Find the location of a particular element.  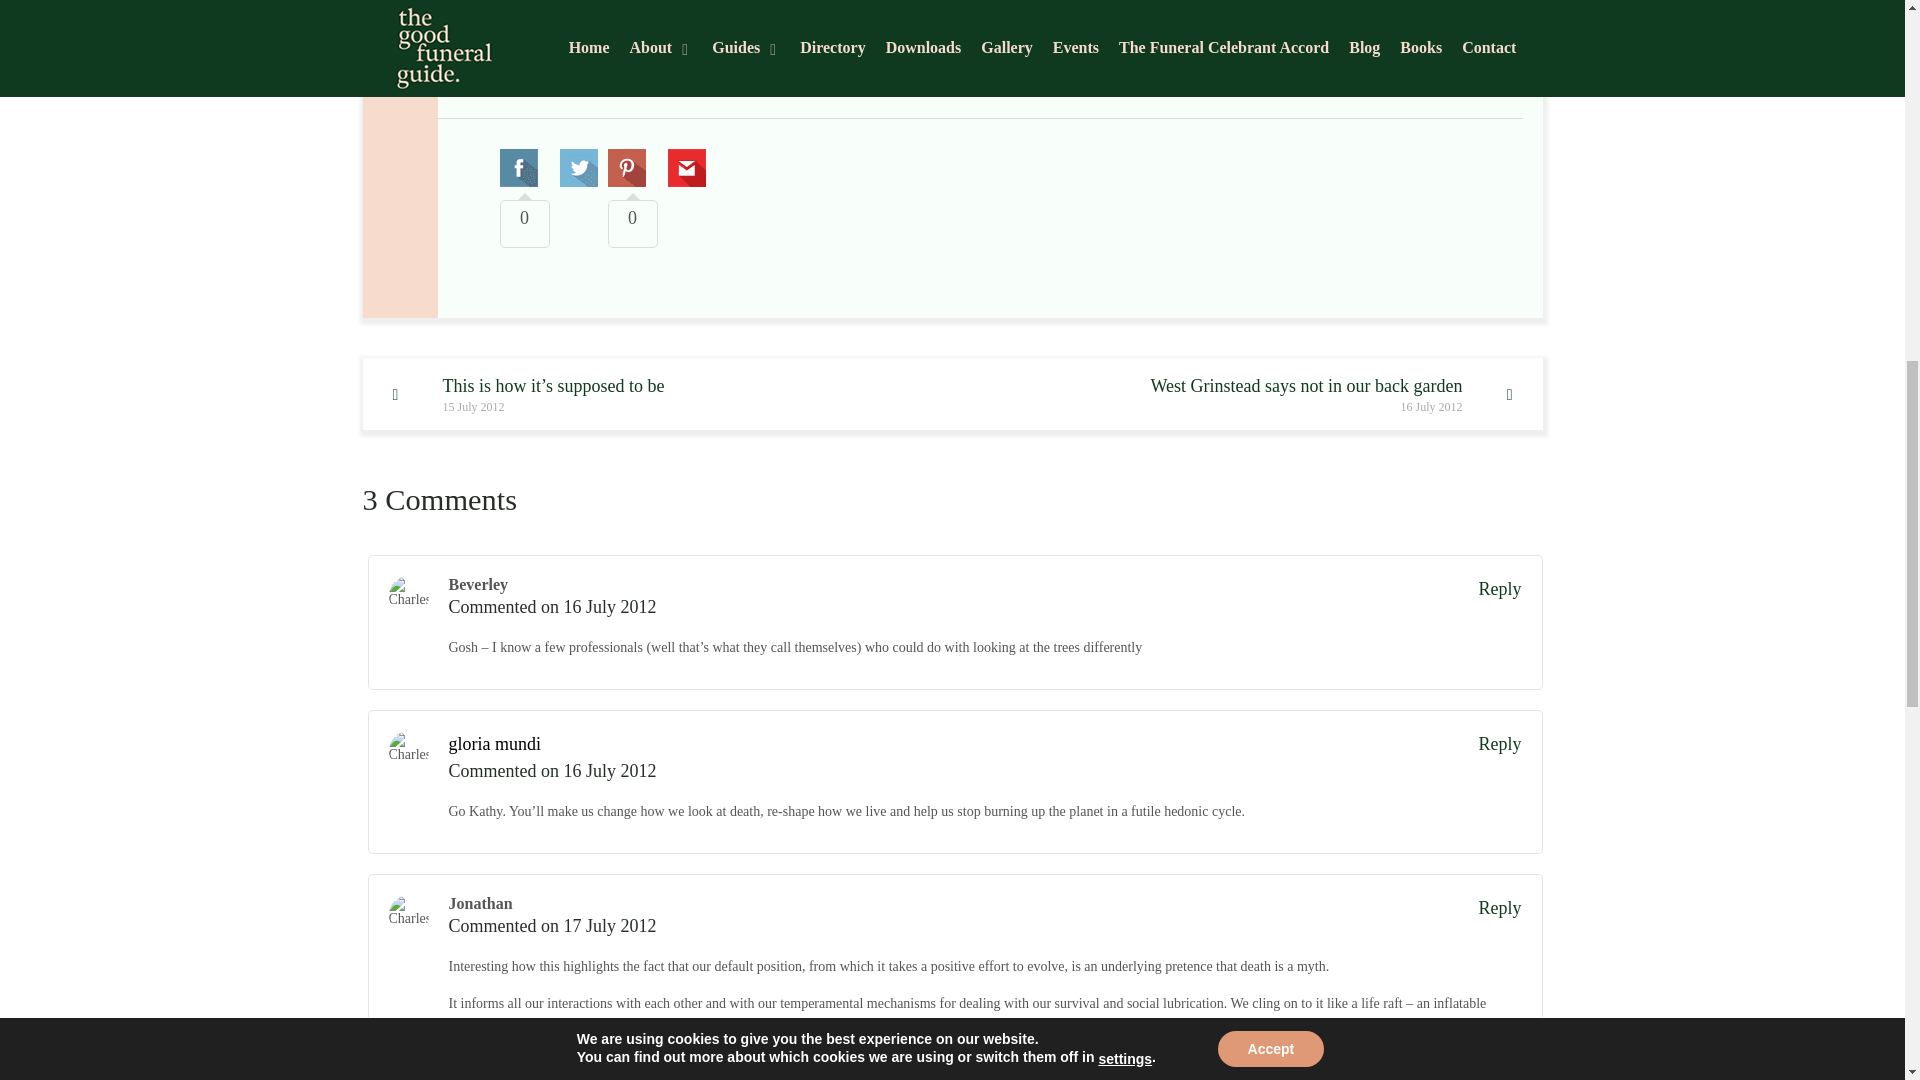

Charles is located at coordinates (408, 751).